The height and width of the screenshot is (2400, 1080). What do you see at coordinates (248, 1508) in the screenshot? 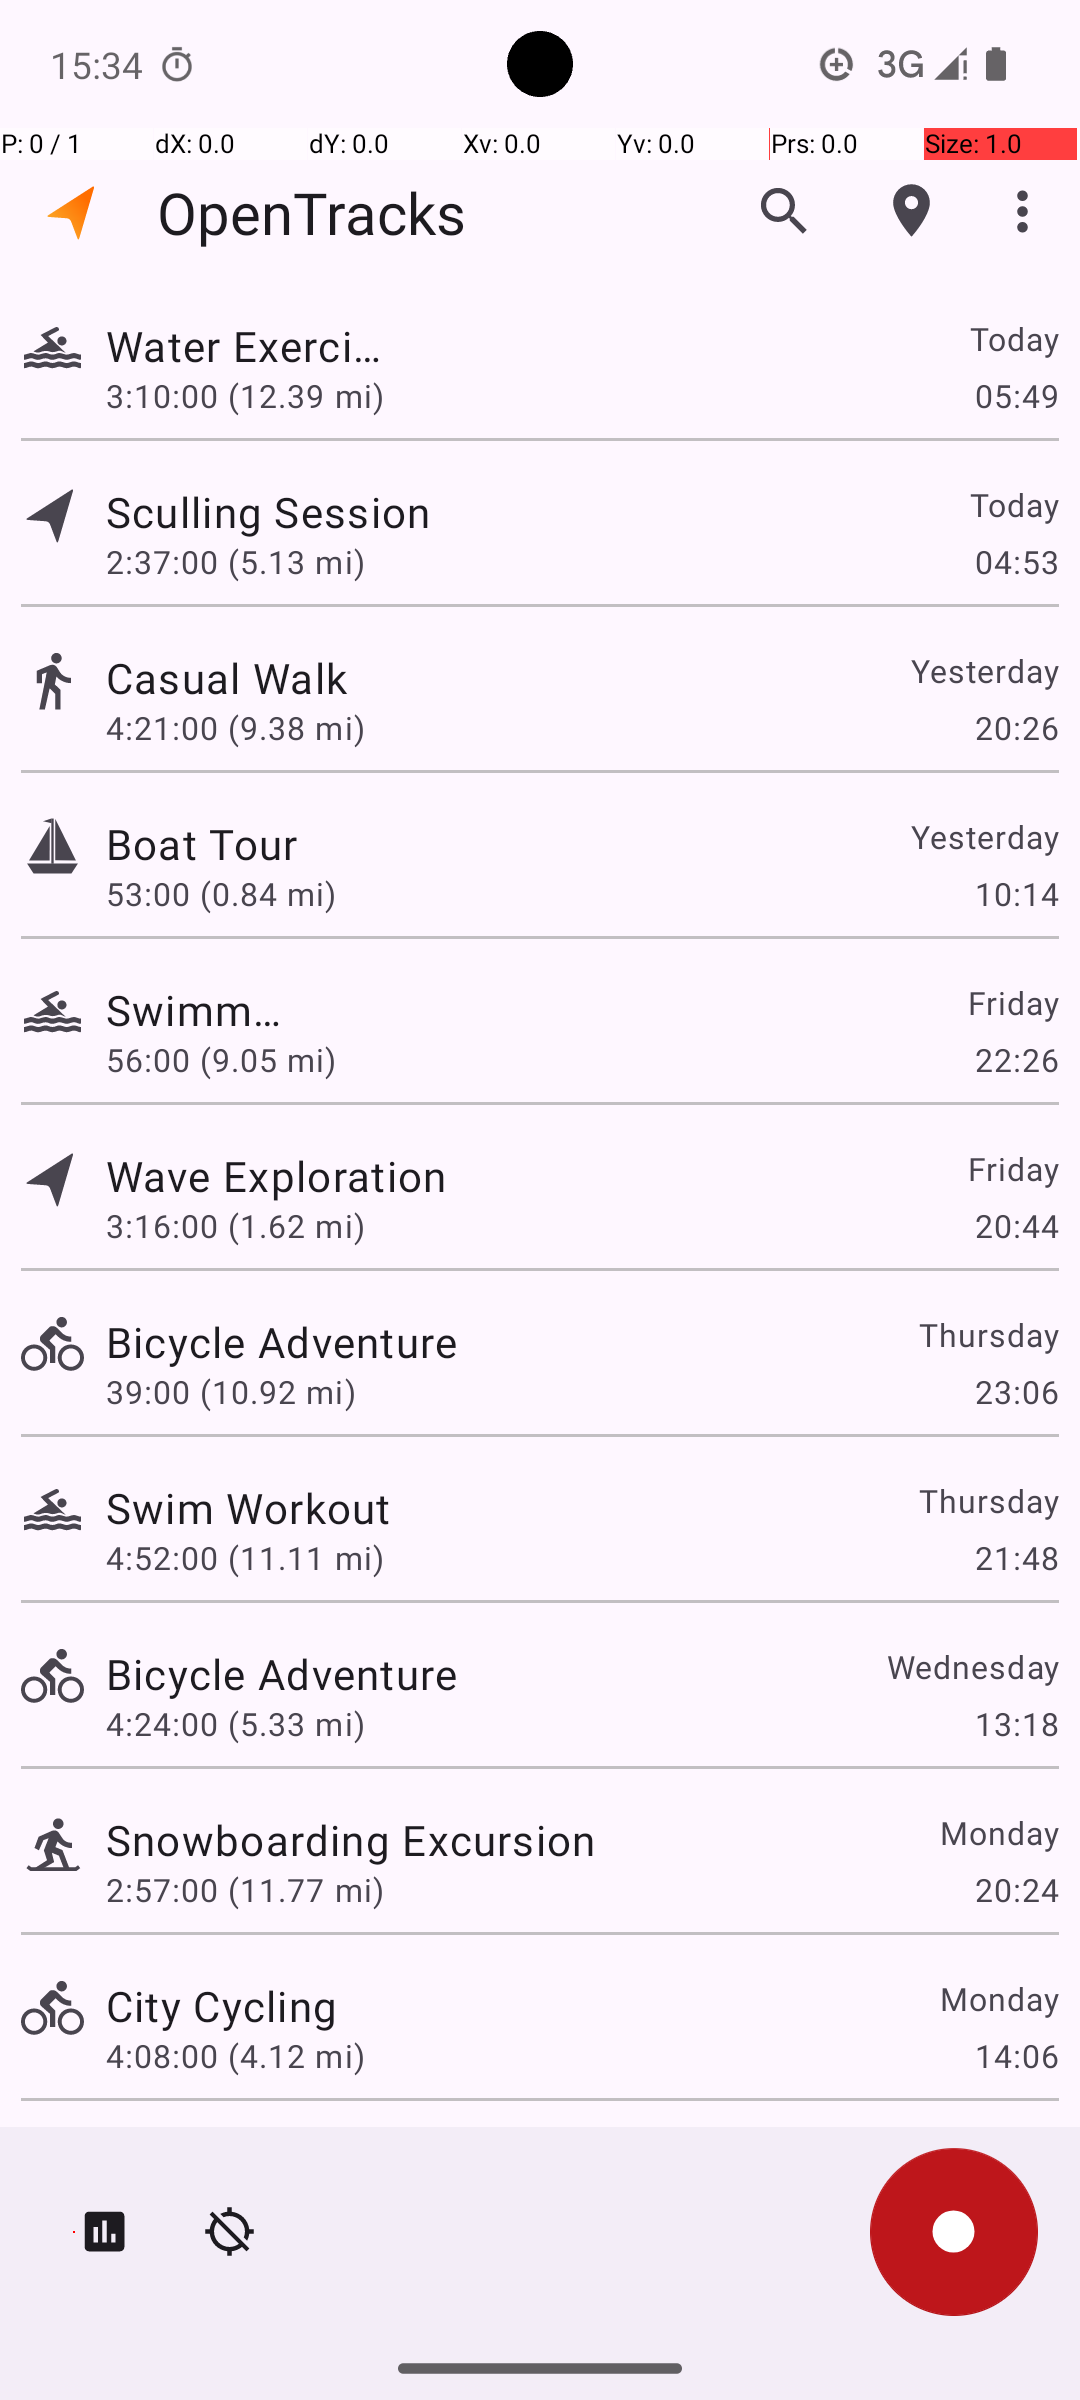
I see `Swim Workout` at bounding box center [248, 1508].